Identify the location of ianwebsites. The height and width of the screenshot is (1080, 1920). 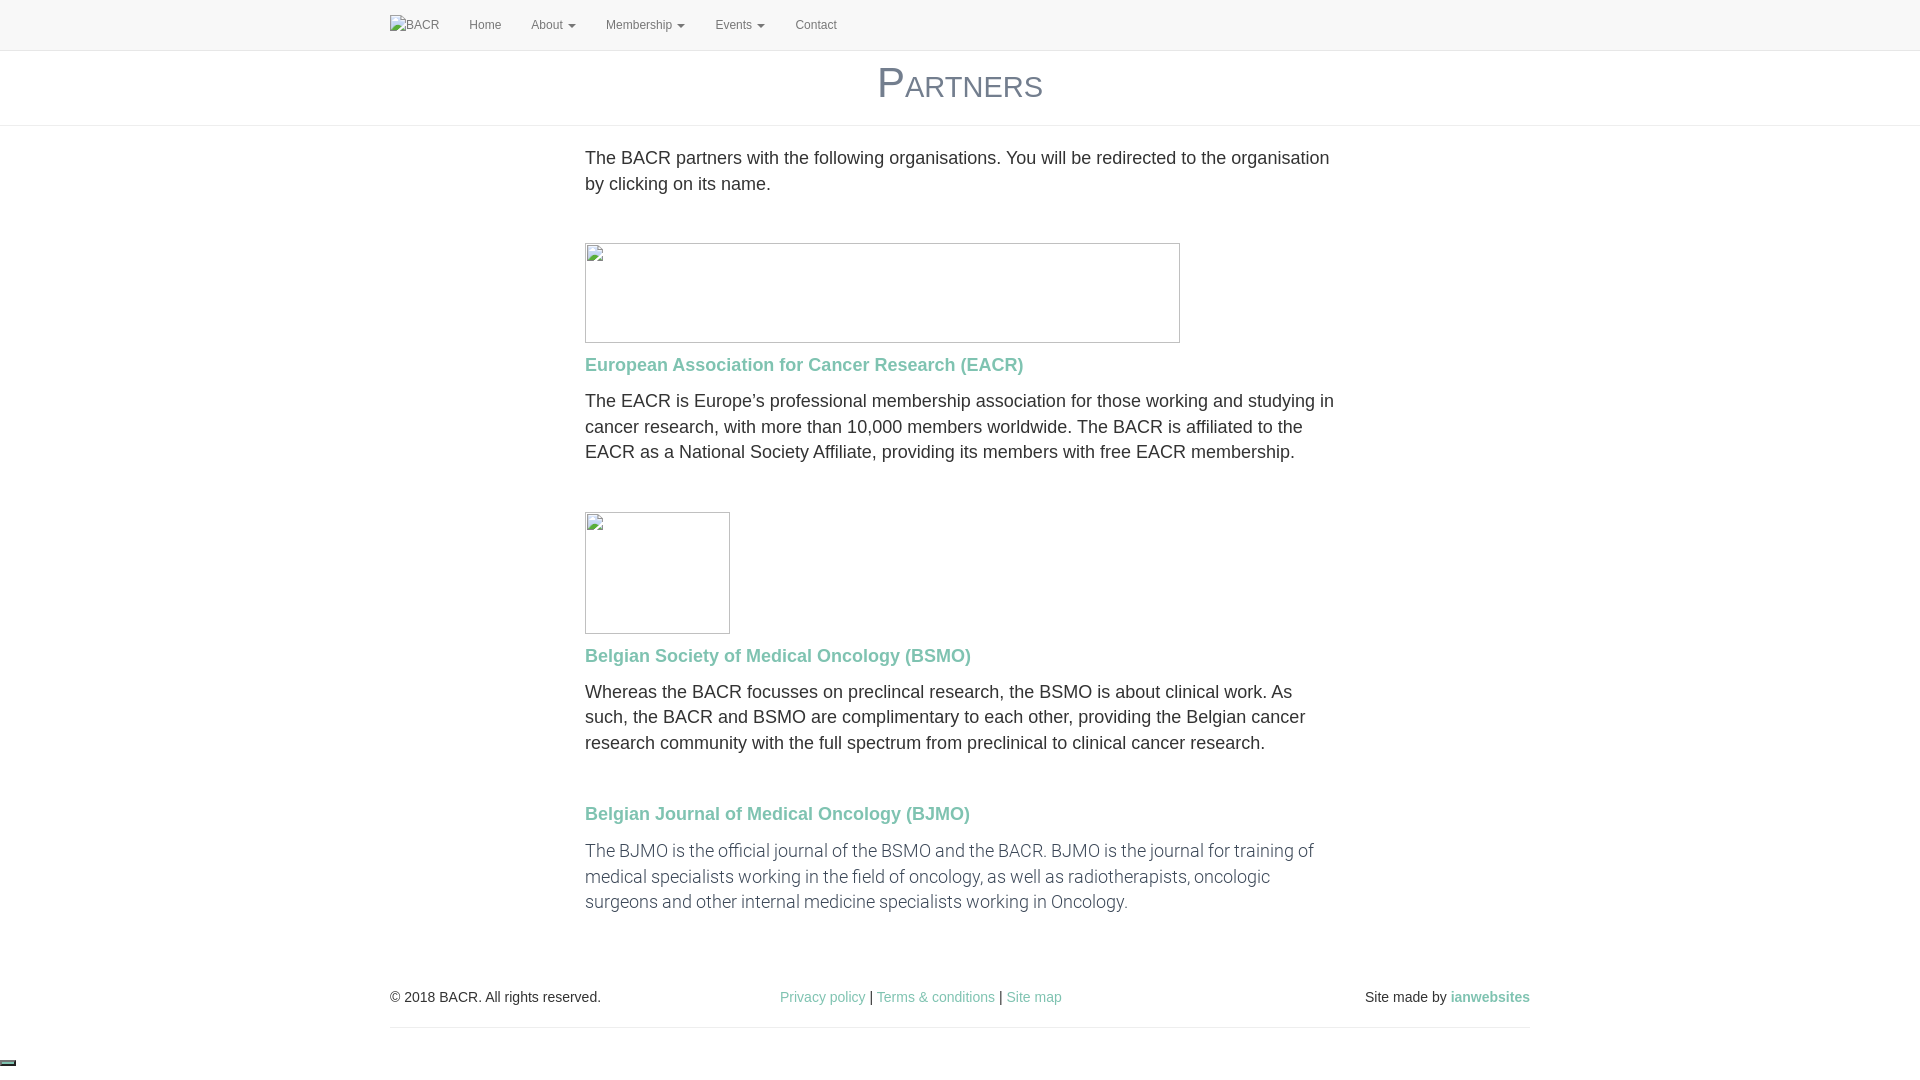
(1490, 997).